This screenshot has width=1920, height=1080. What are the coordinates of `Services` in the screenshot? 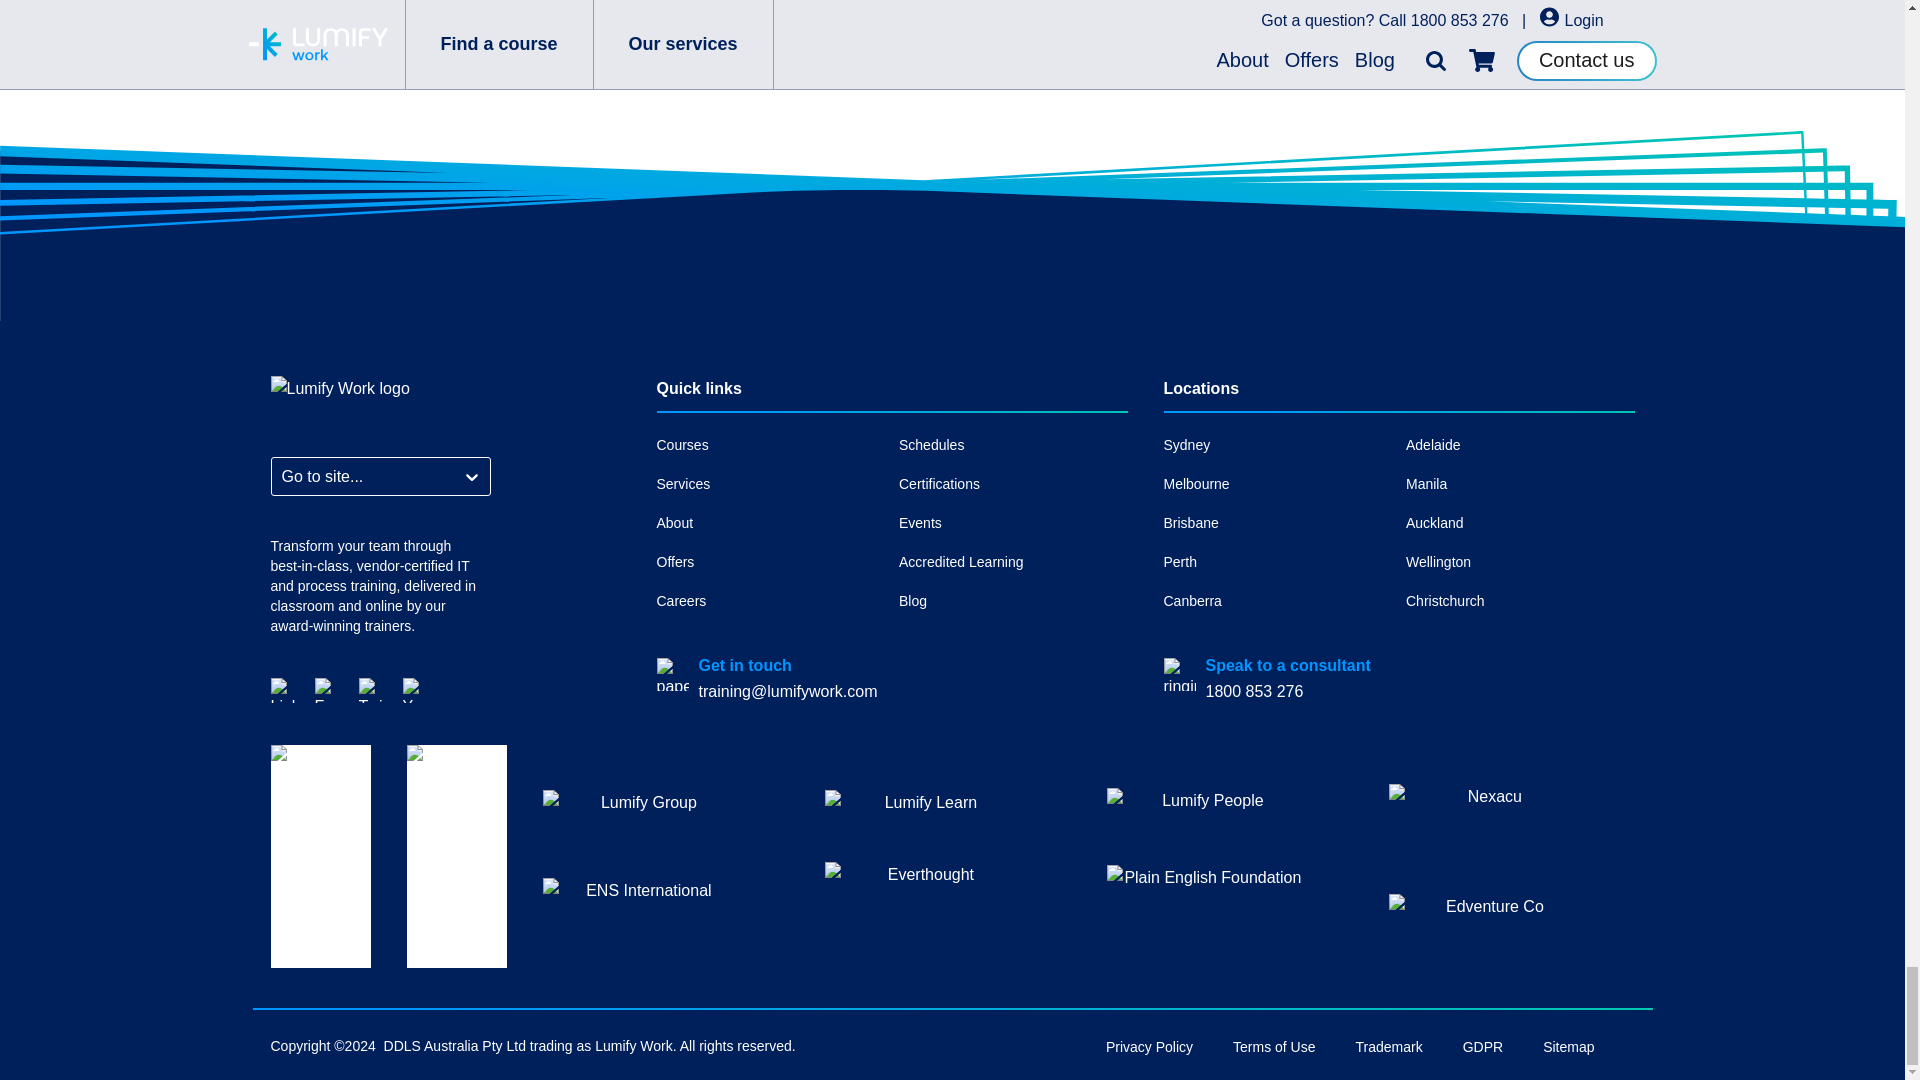 It's located at (770, 484).